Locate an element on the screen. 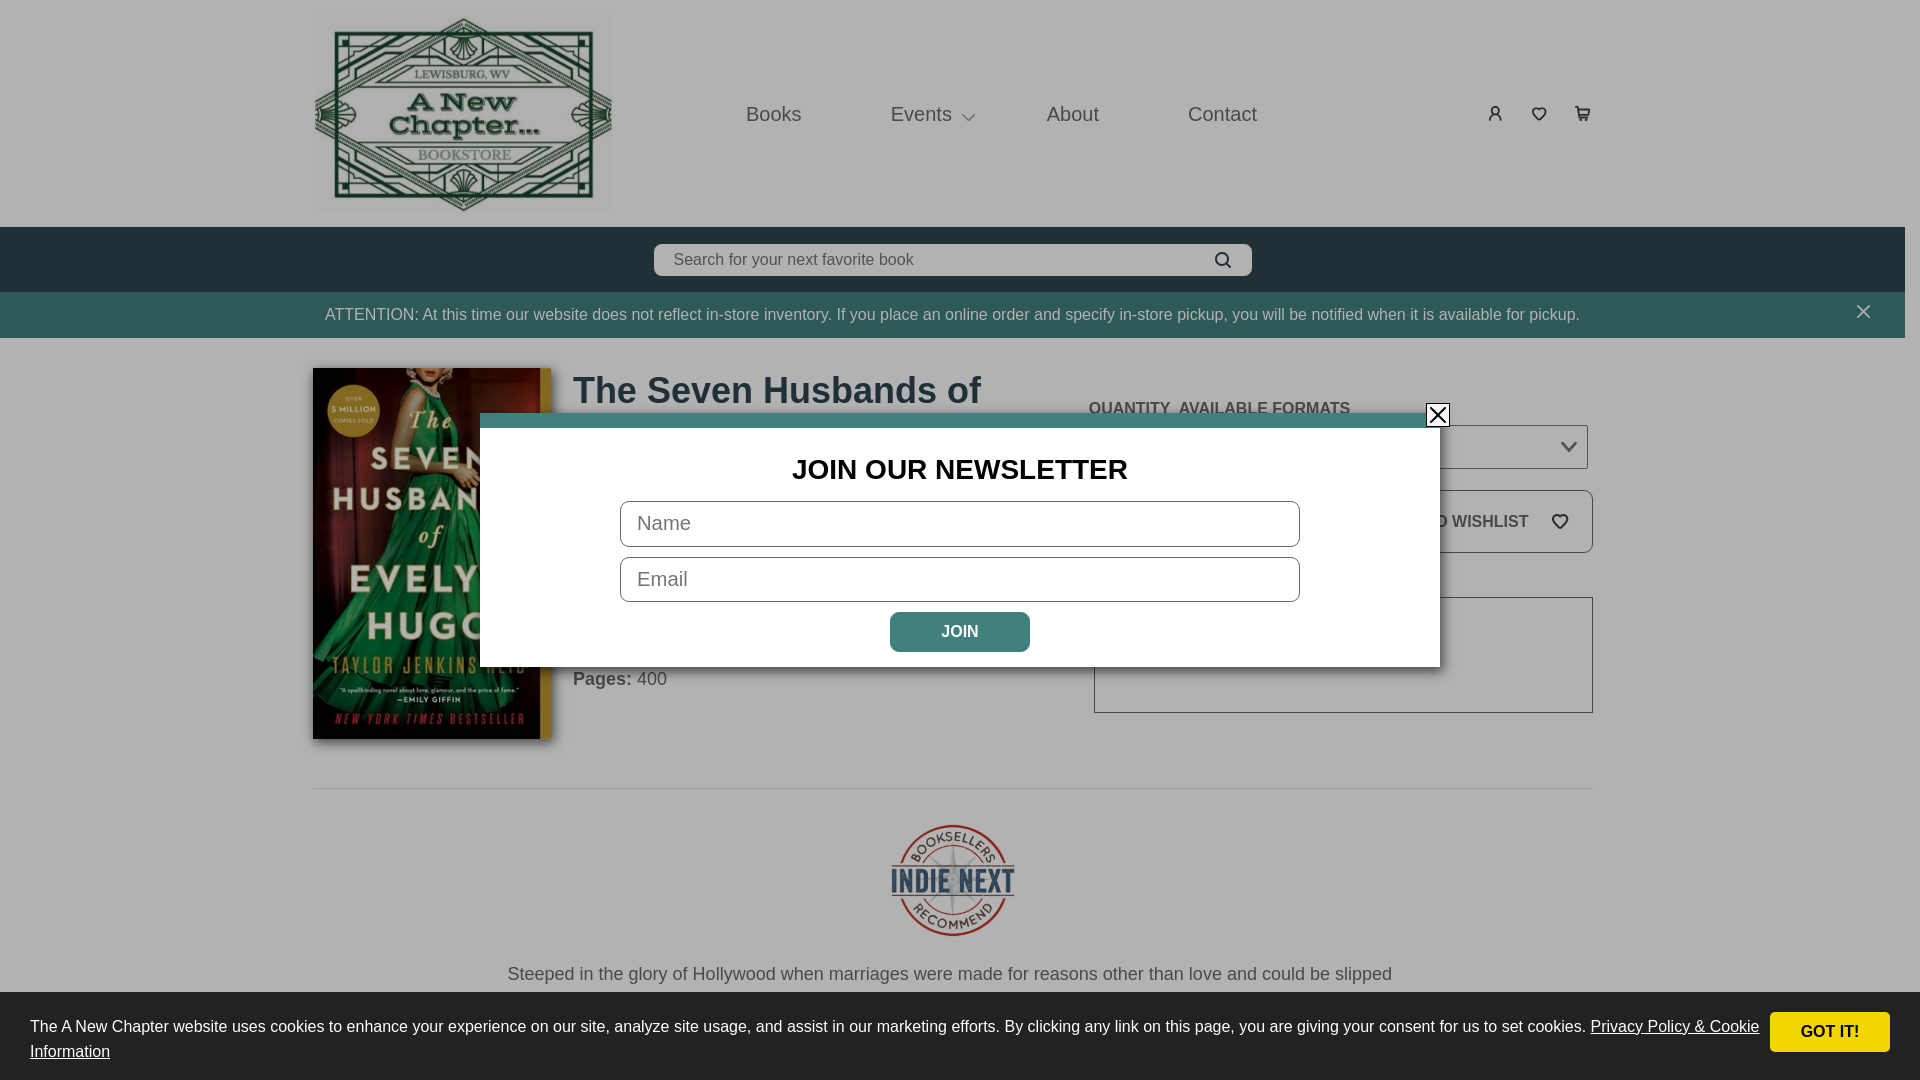 Image resolution: width=1920 pixels, height=1080 pixels. Contact is located at coordinates (1222, 114).